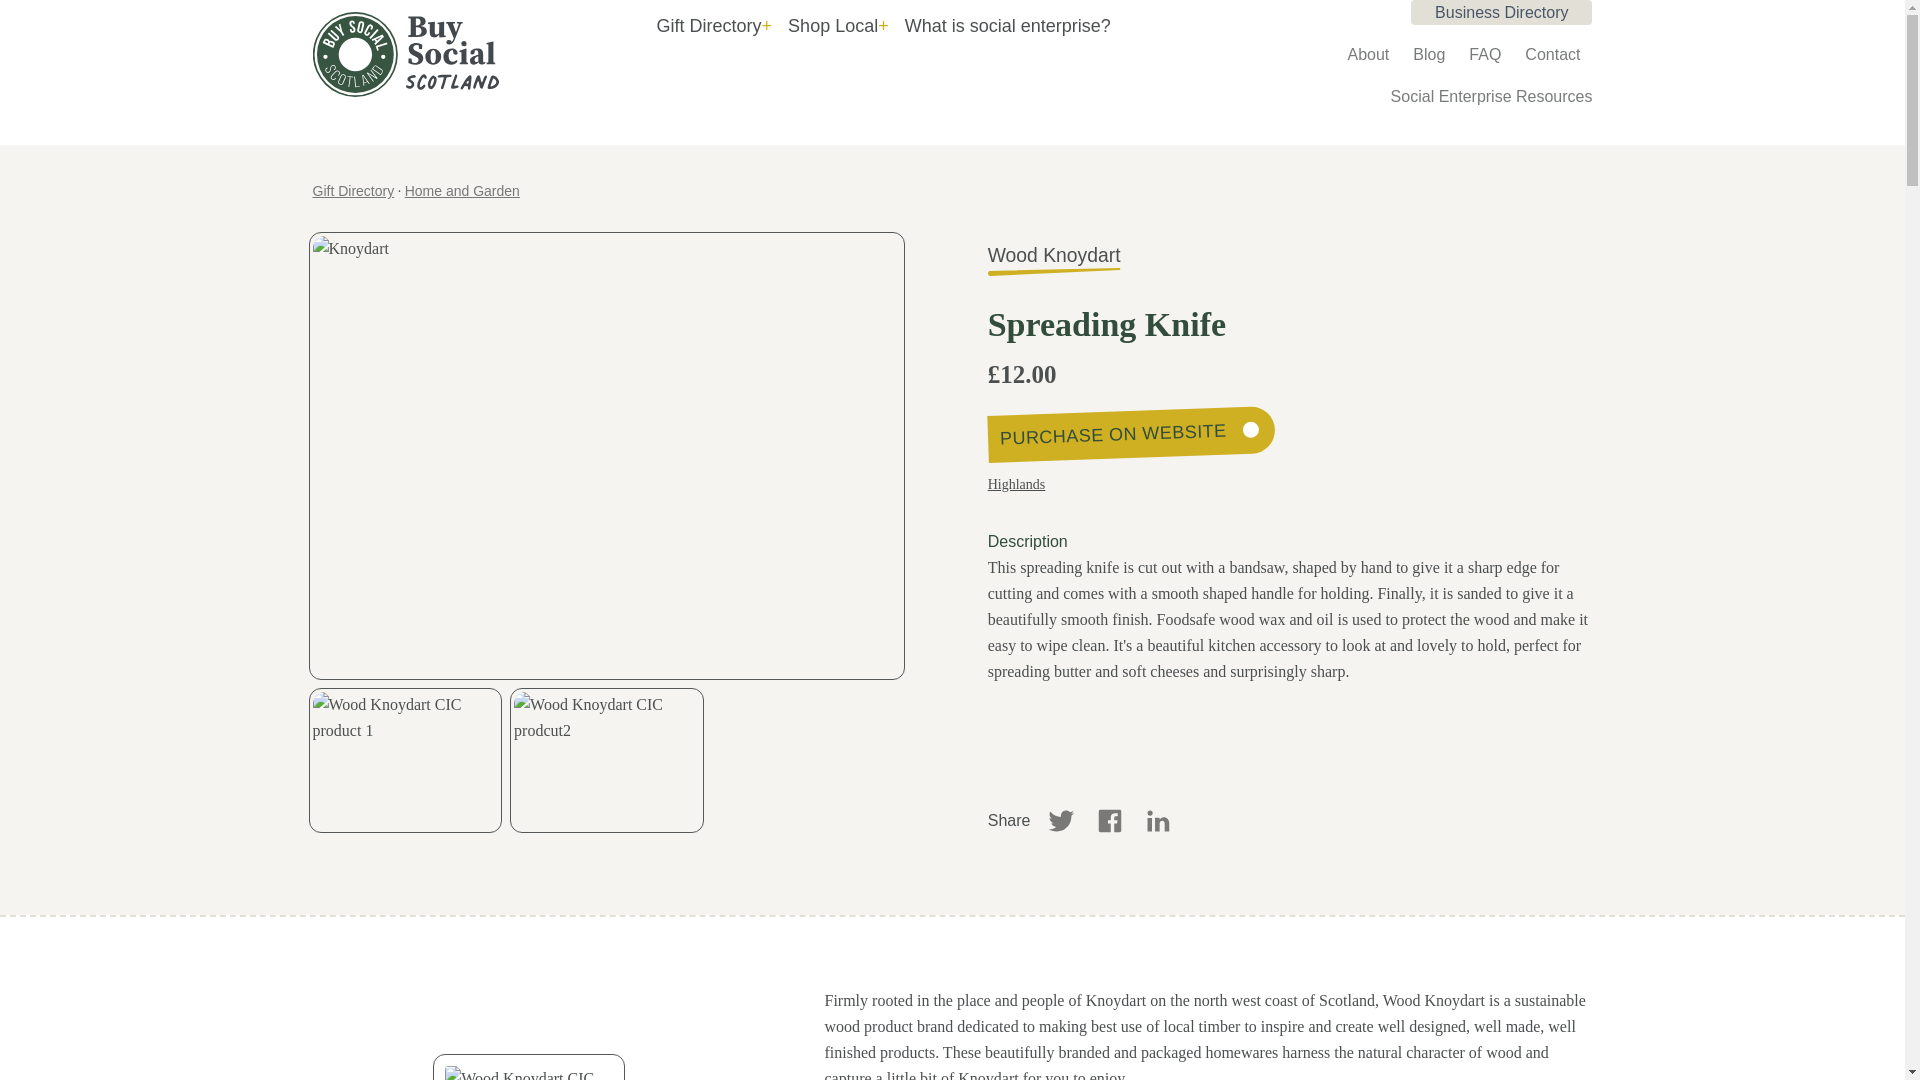 This screenshot has height=1080, width=1920. Describe the element at coordinates (1368, 54) in the screenshot. I see `About` at that location.